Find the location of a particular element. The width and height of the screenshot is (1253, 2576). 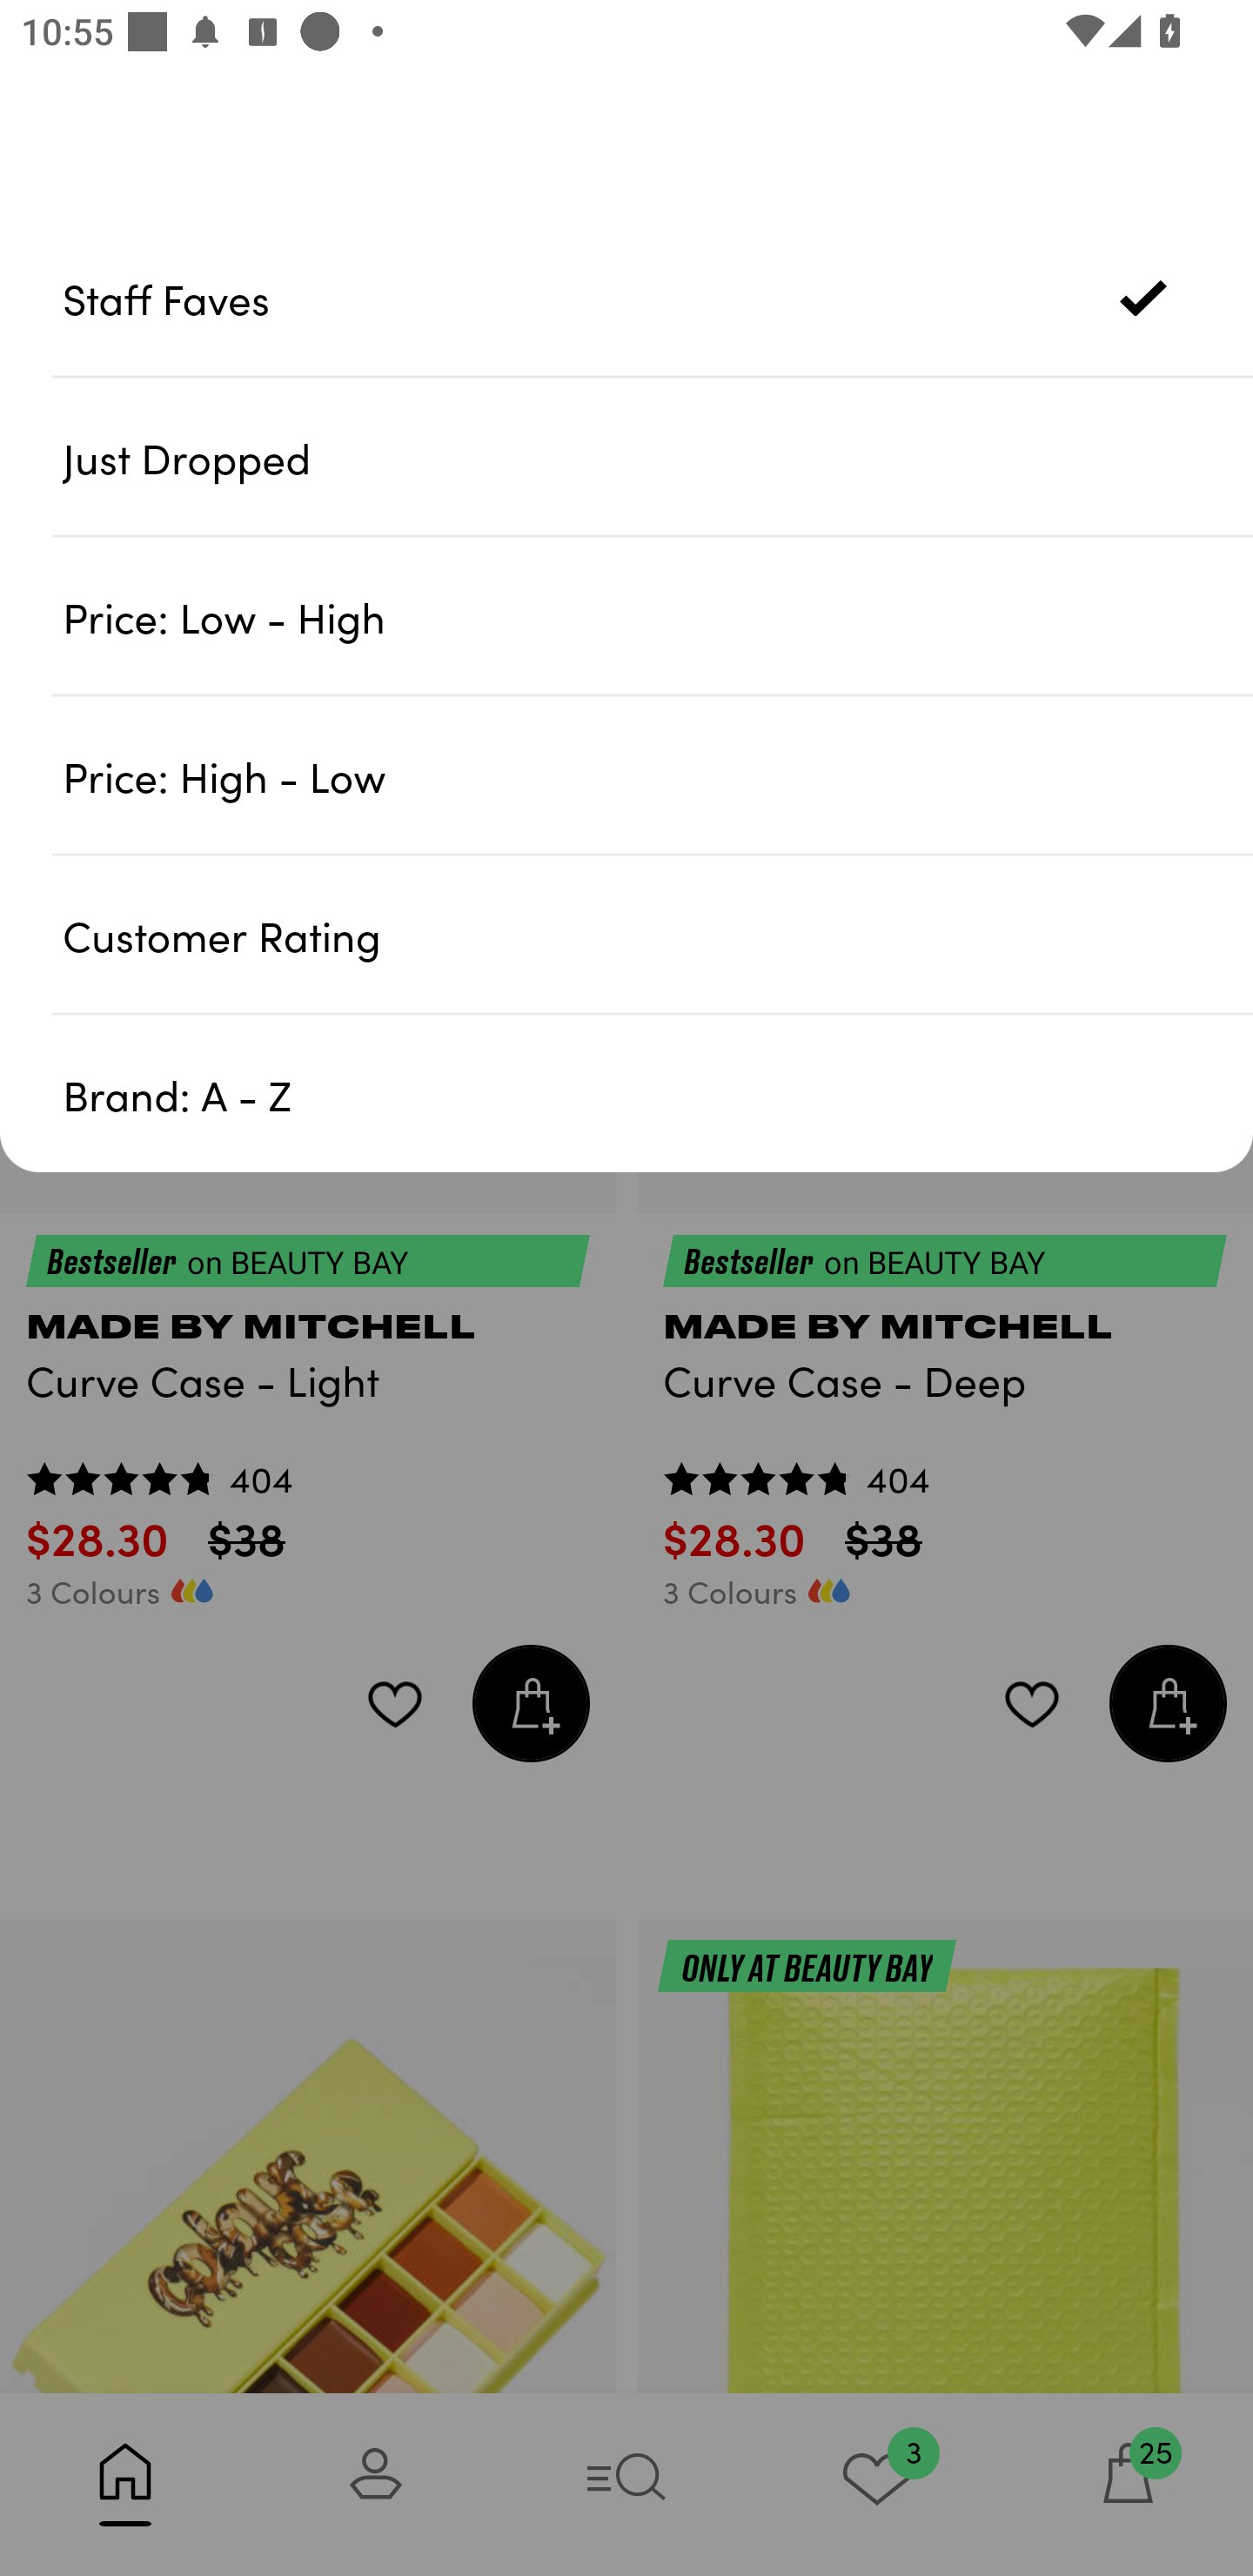

Staff Faves is located at coordinates (658, 298).